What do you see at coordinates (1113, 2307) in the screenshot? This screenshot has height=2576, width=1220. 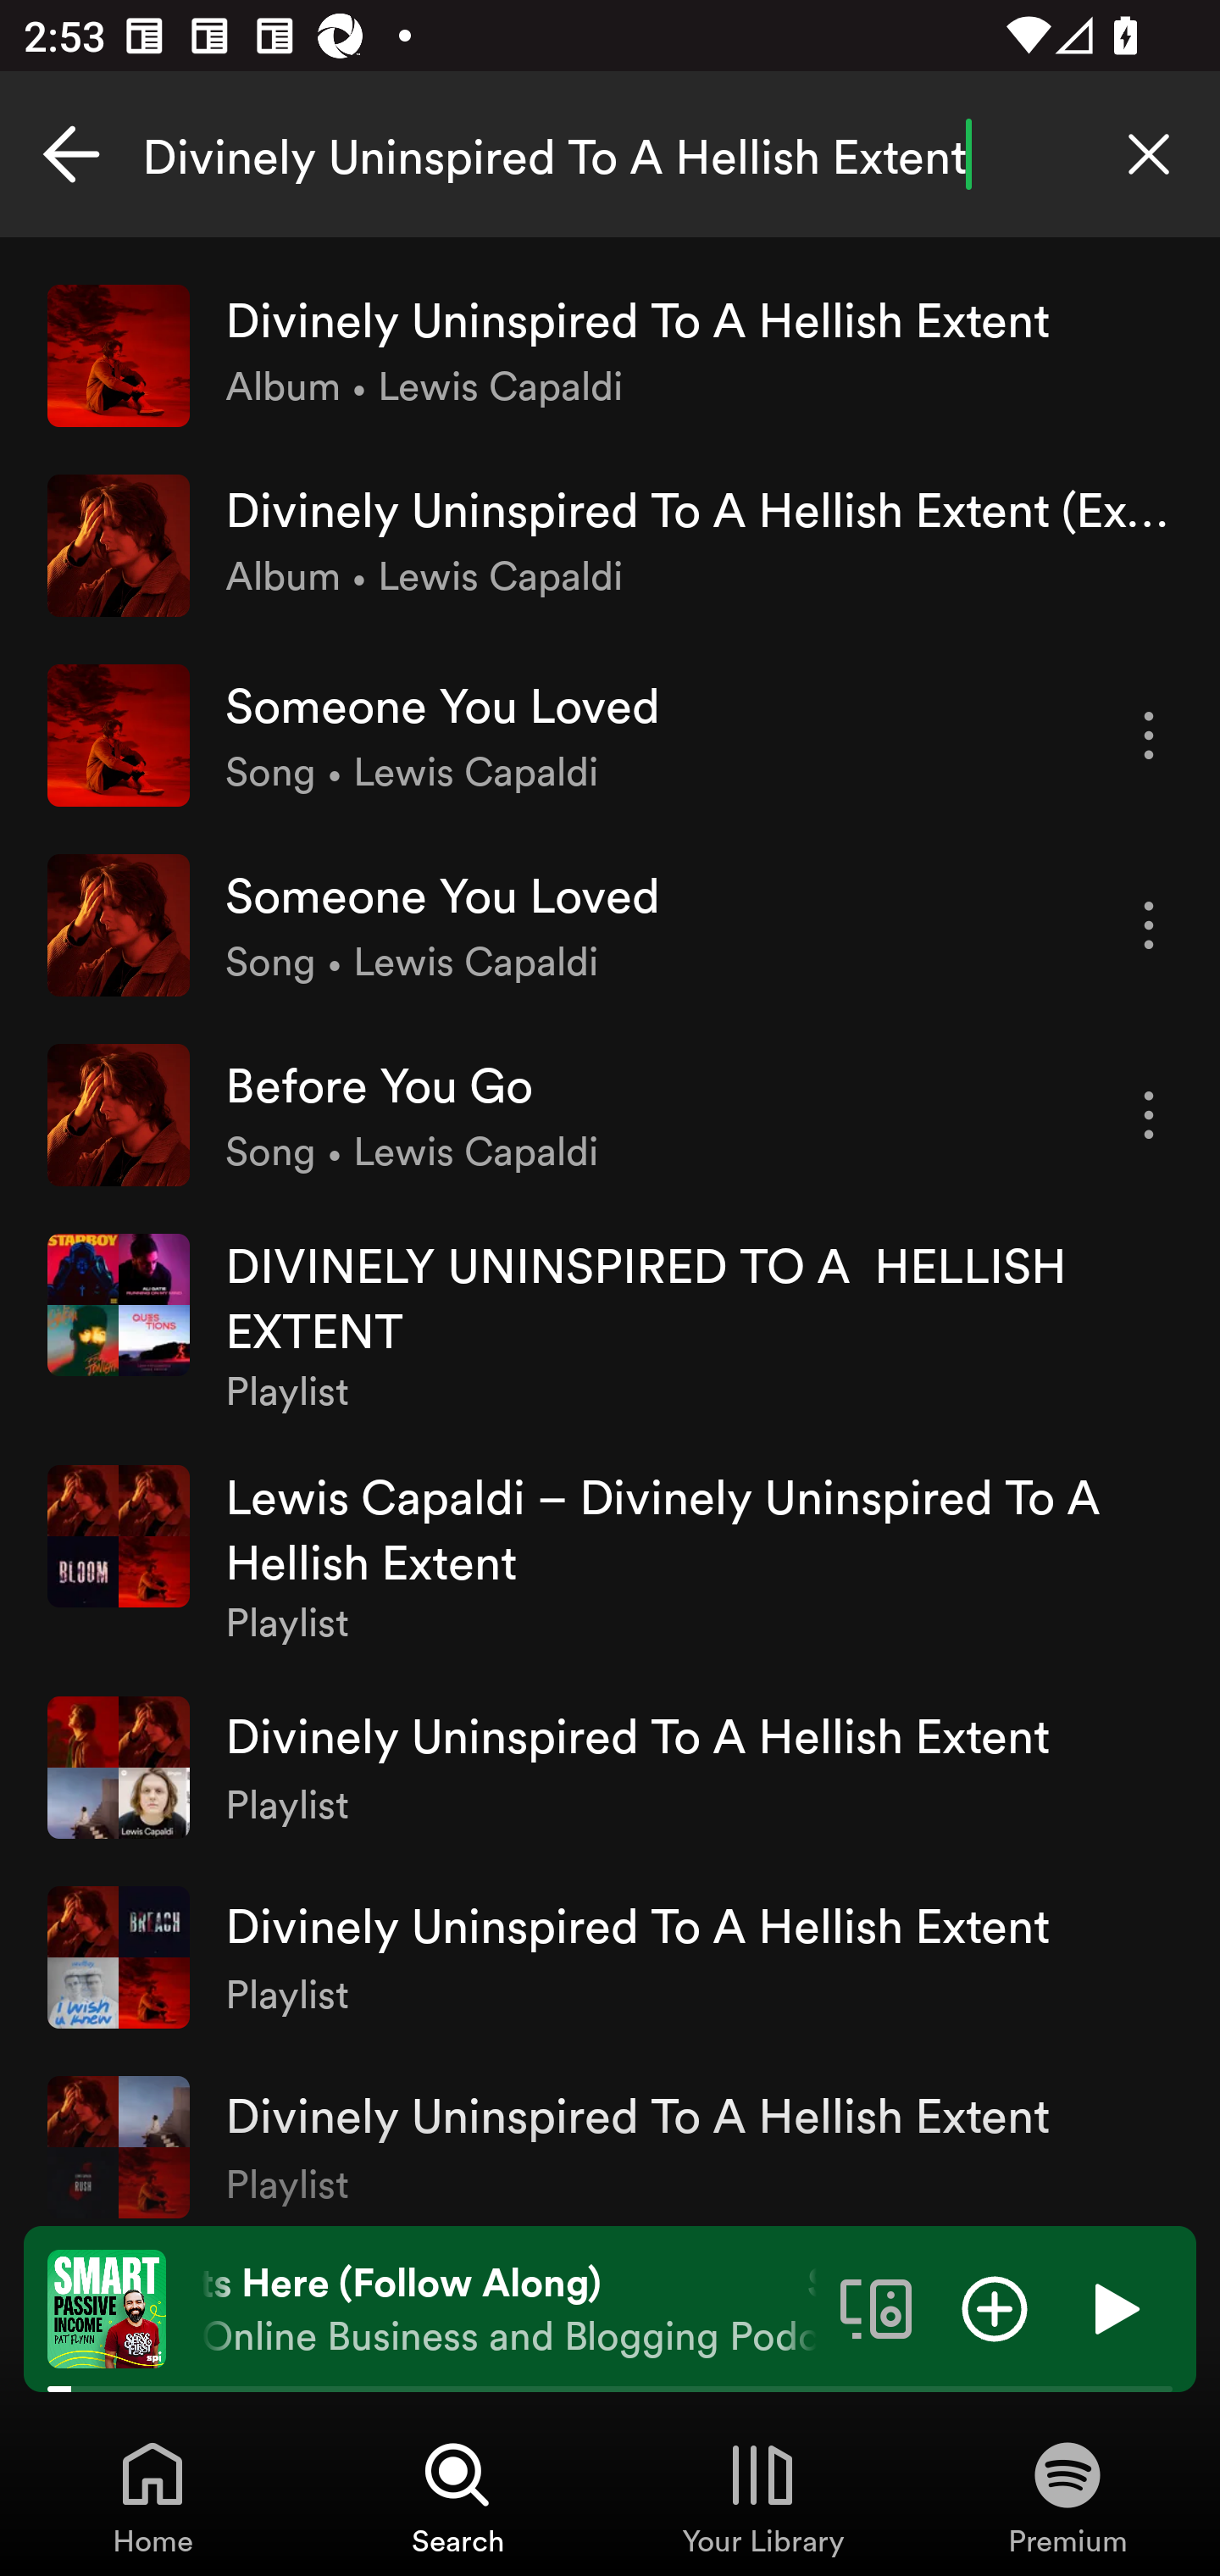 I see `Play` at bounding box center [1113, 2307].